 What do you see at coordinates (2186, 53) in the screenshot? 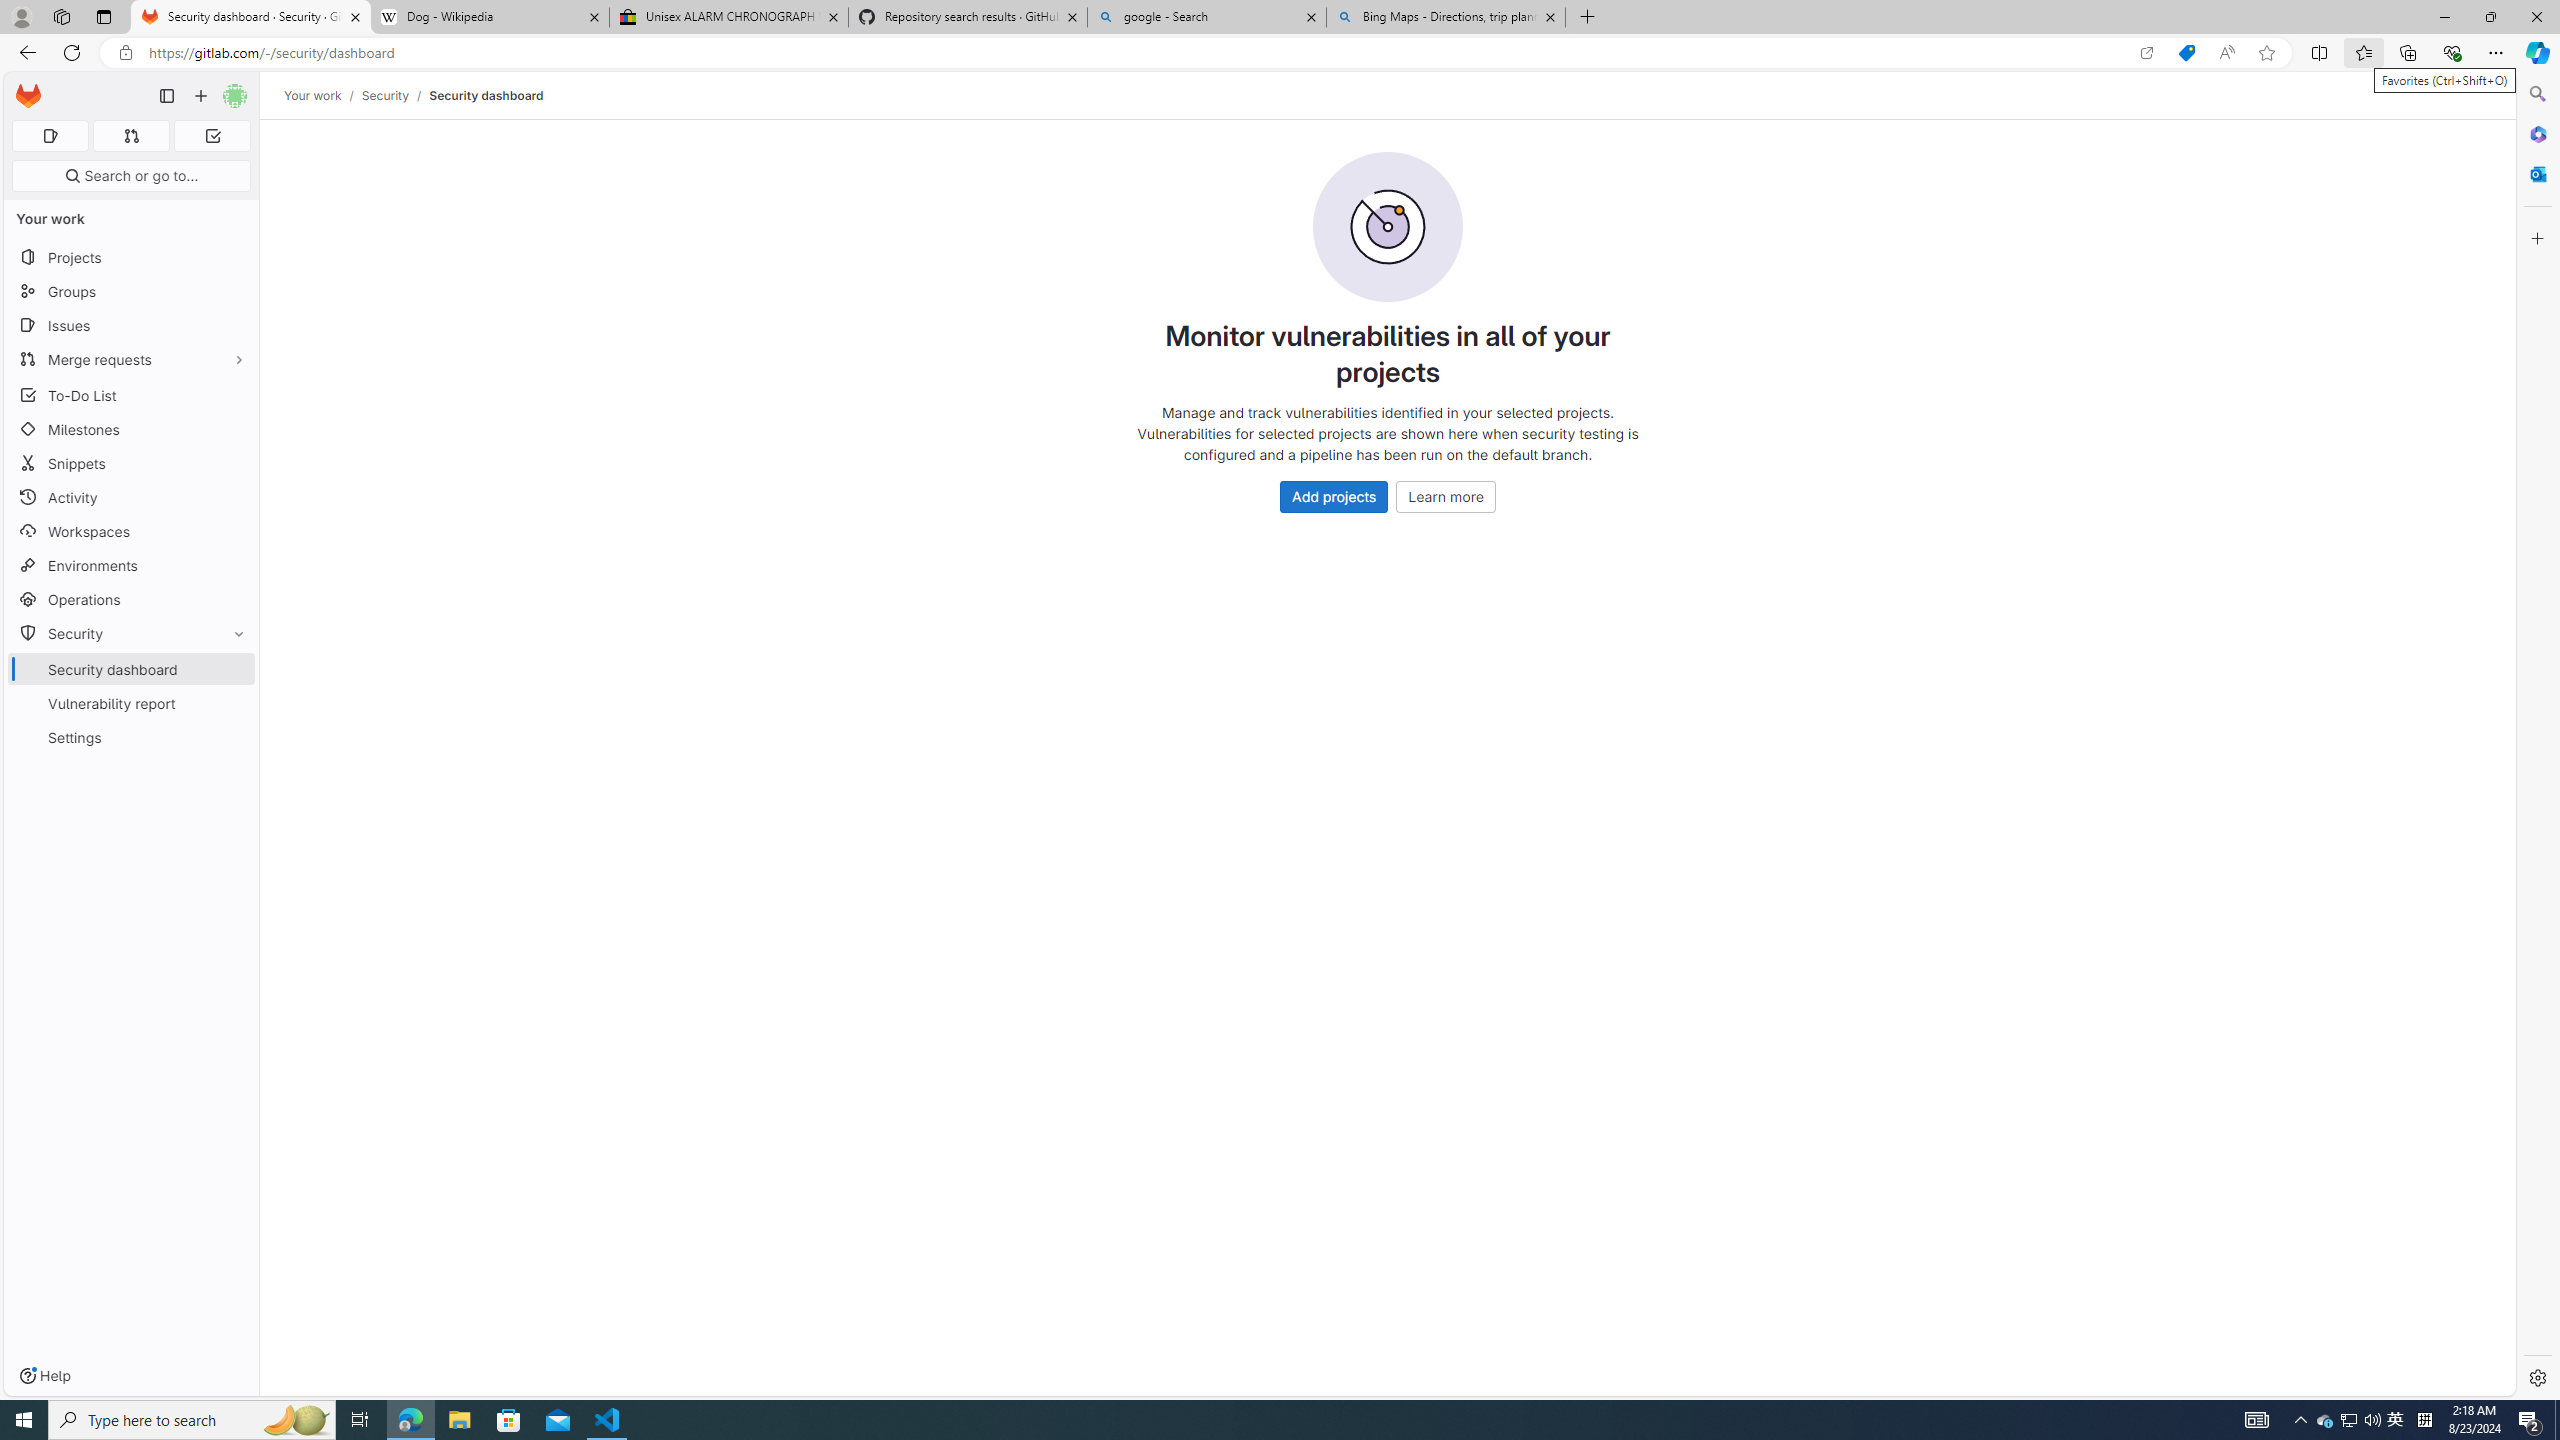
I see `Shopping in Microsoft Edge` at bounding box center [2186, 53].